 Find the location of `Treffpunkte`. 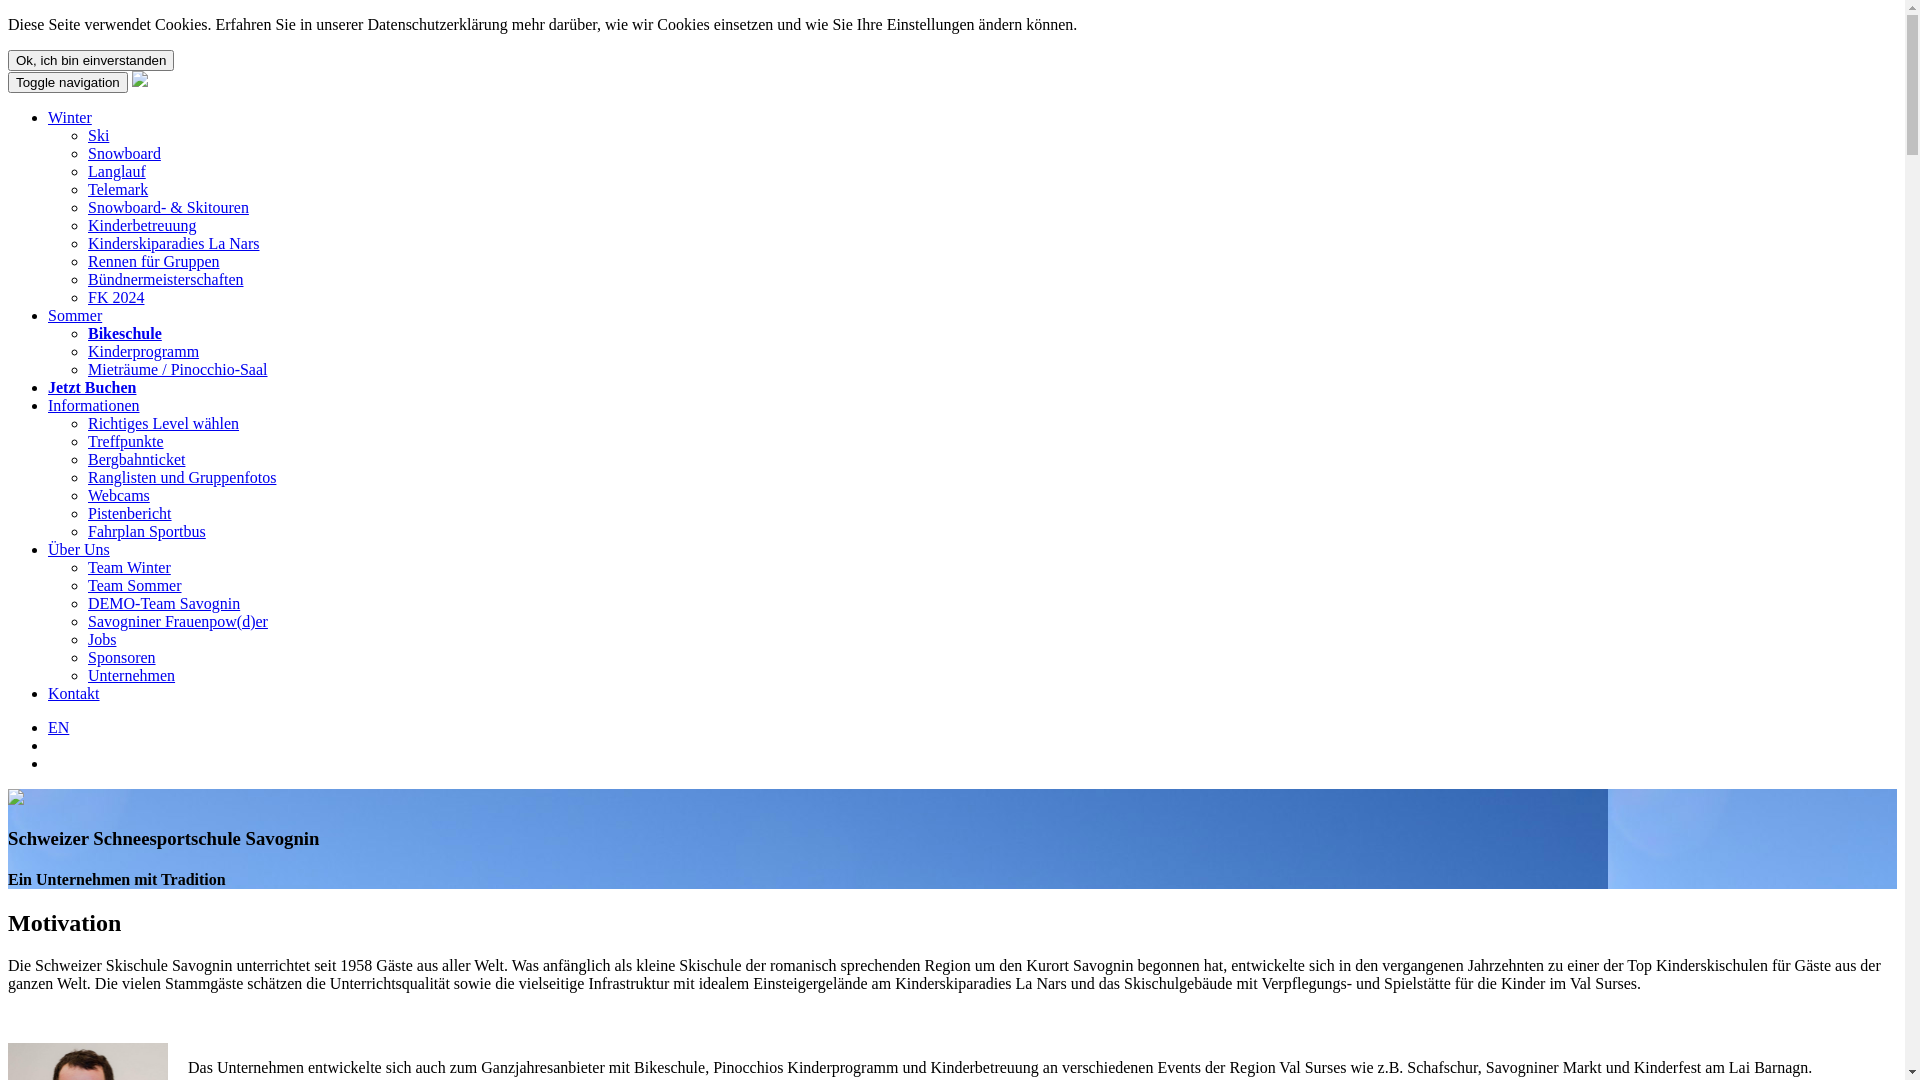

Treffpunkte is located at coordinates (126, 442).